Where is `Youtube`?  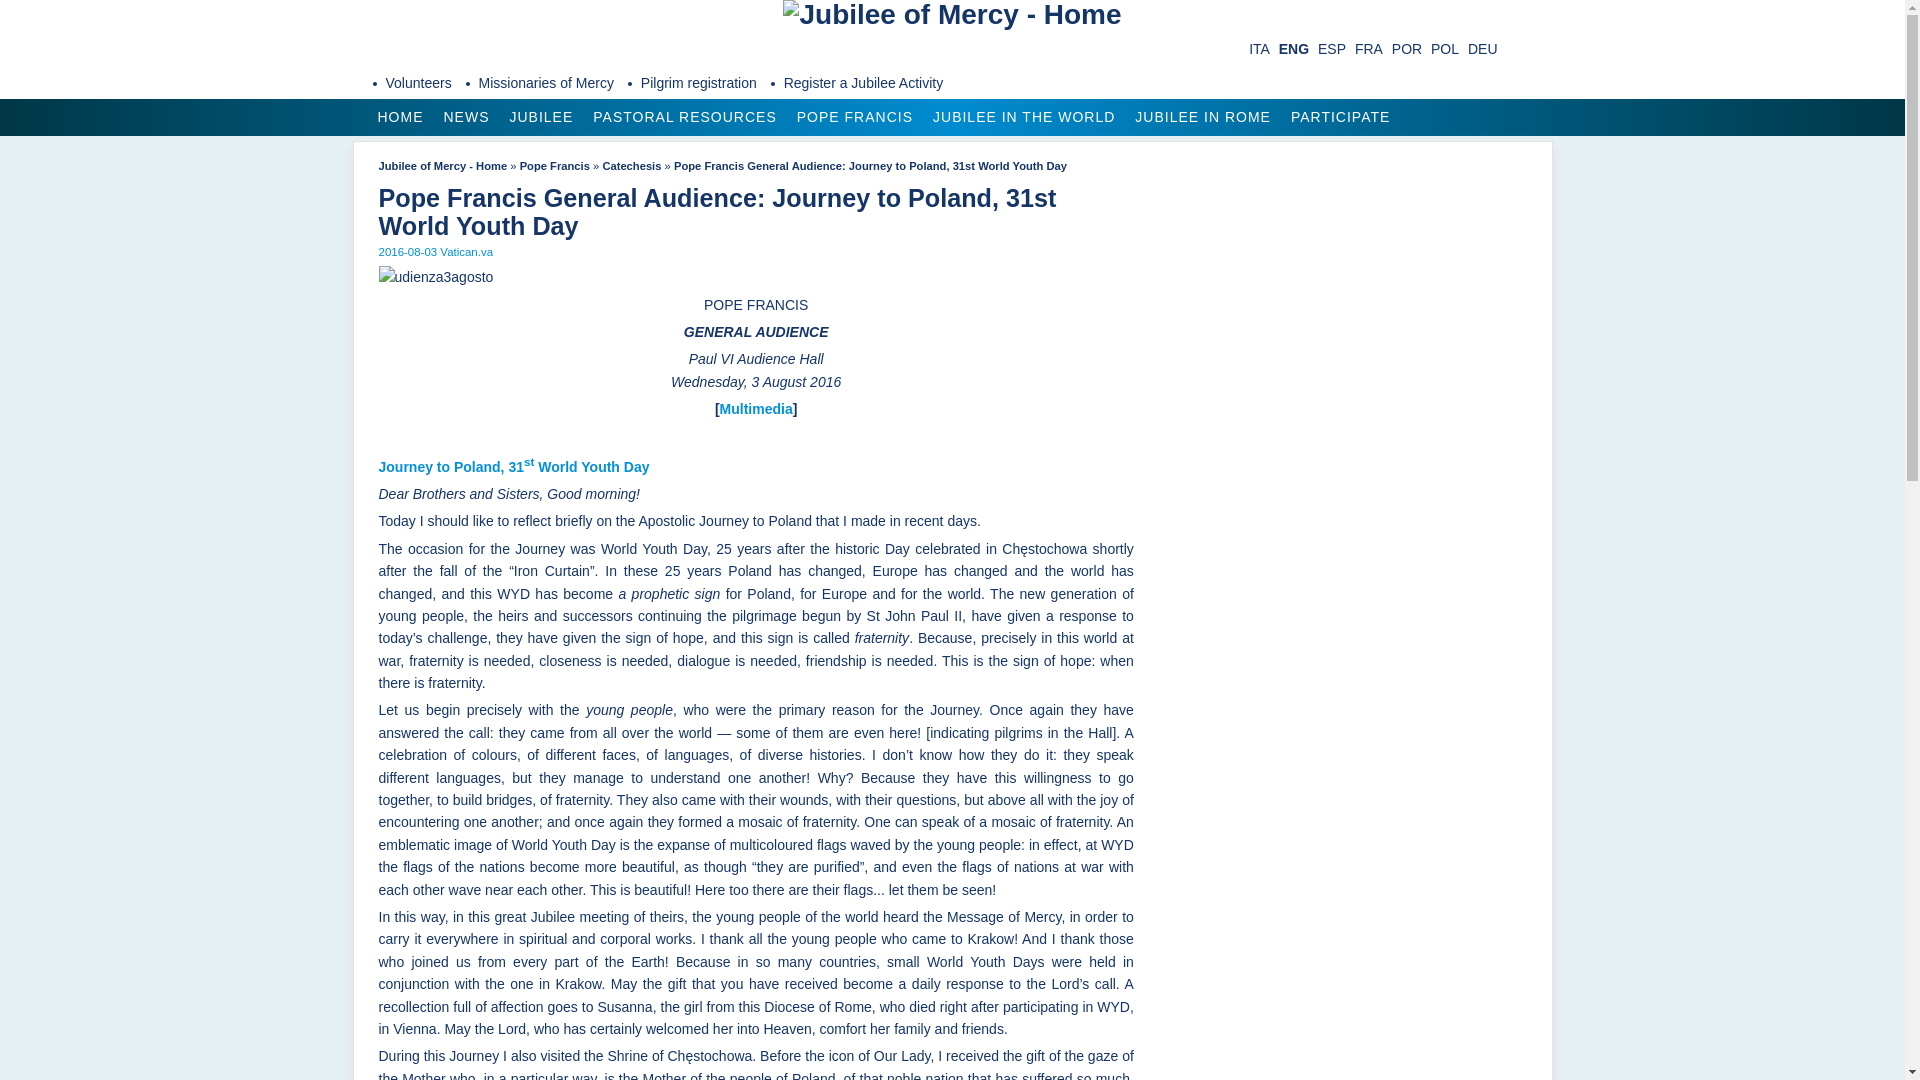 Youtube is located at coordinates (510, 48).